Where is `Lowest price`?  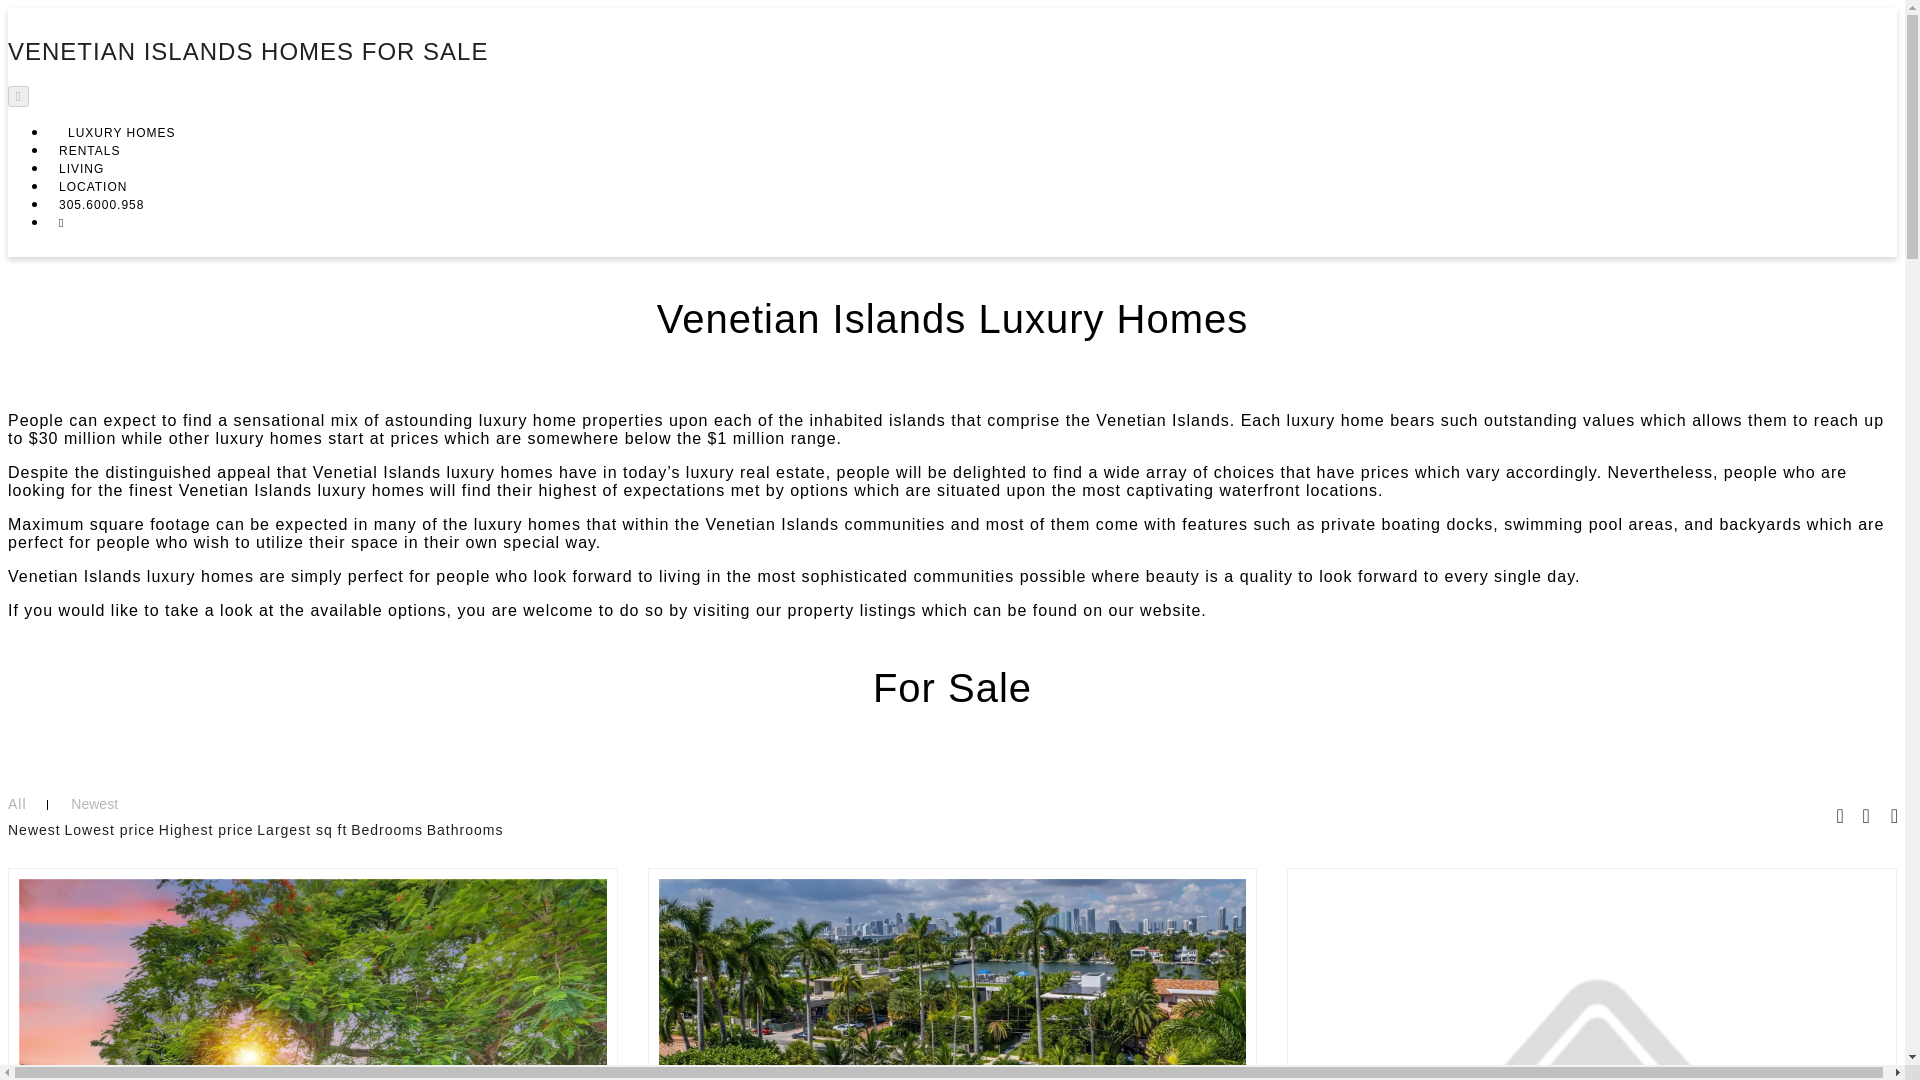 Lowest price is located at coordinates (109, 830).